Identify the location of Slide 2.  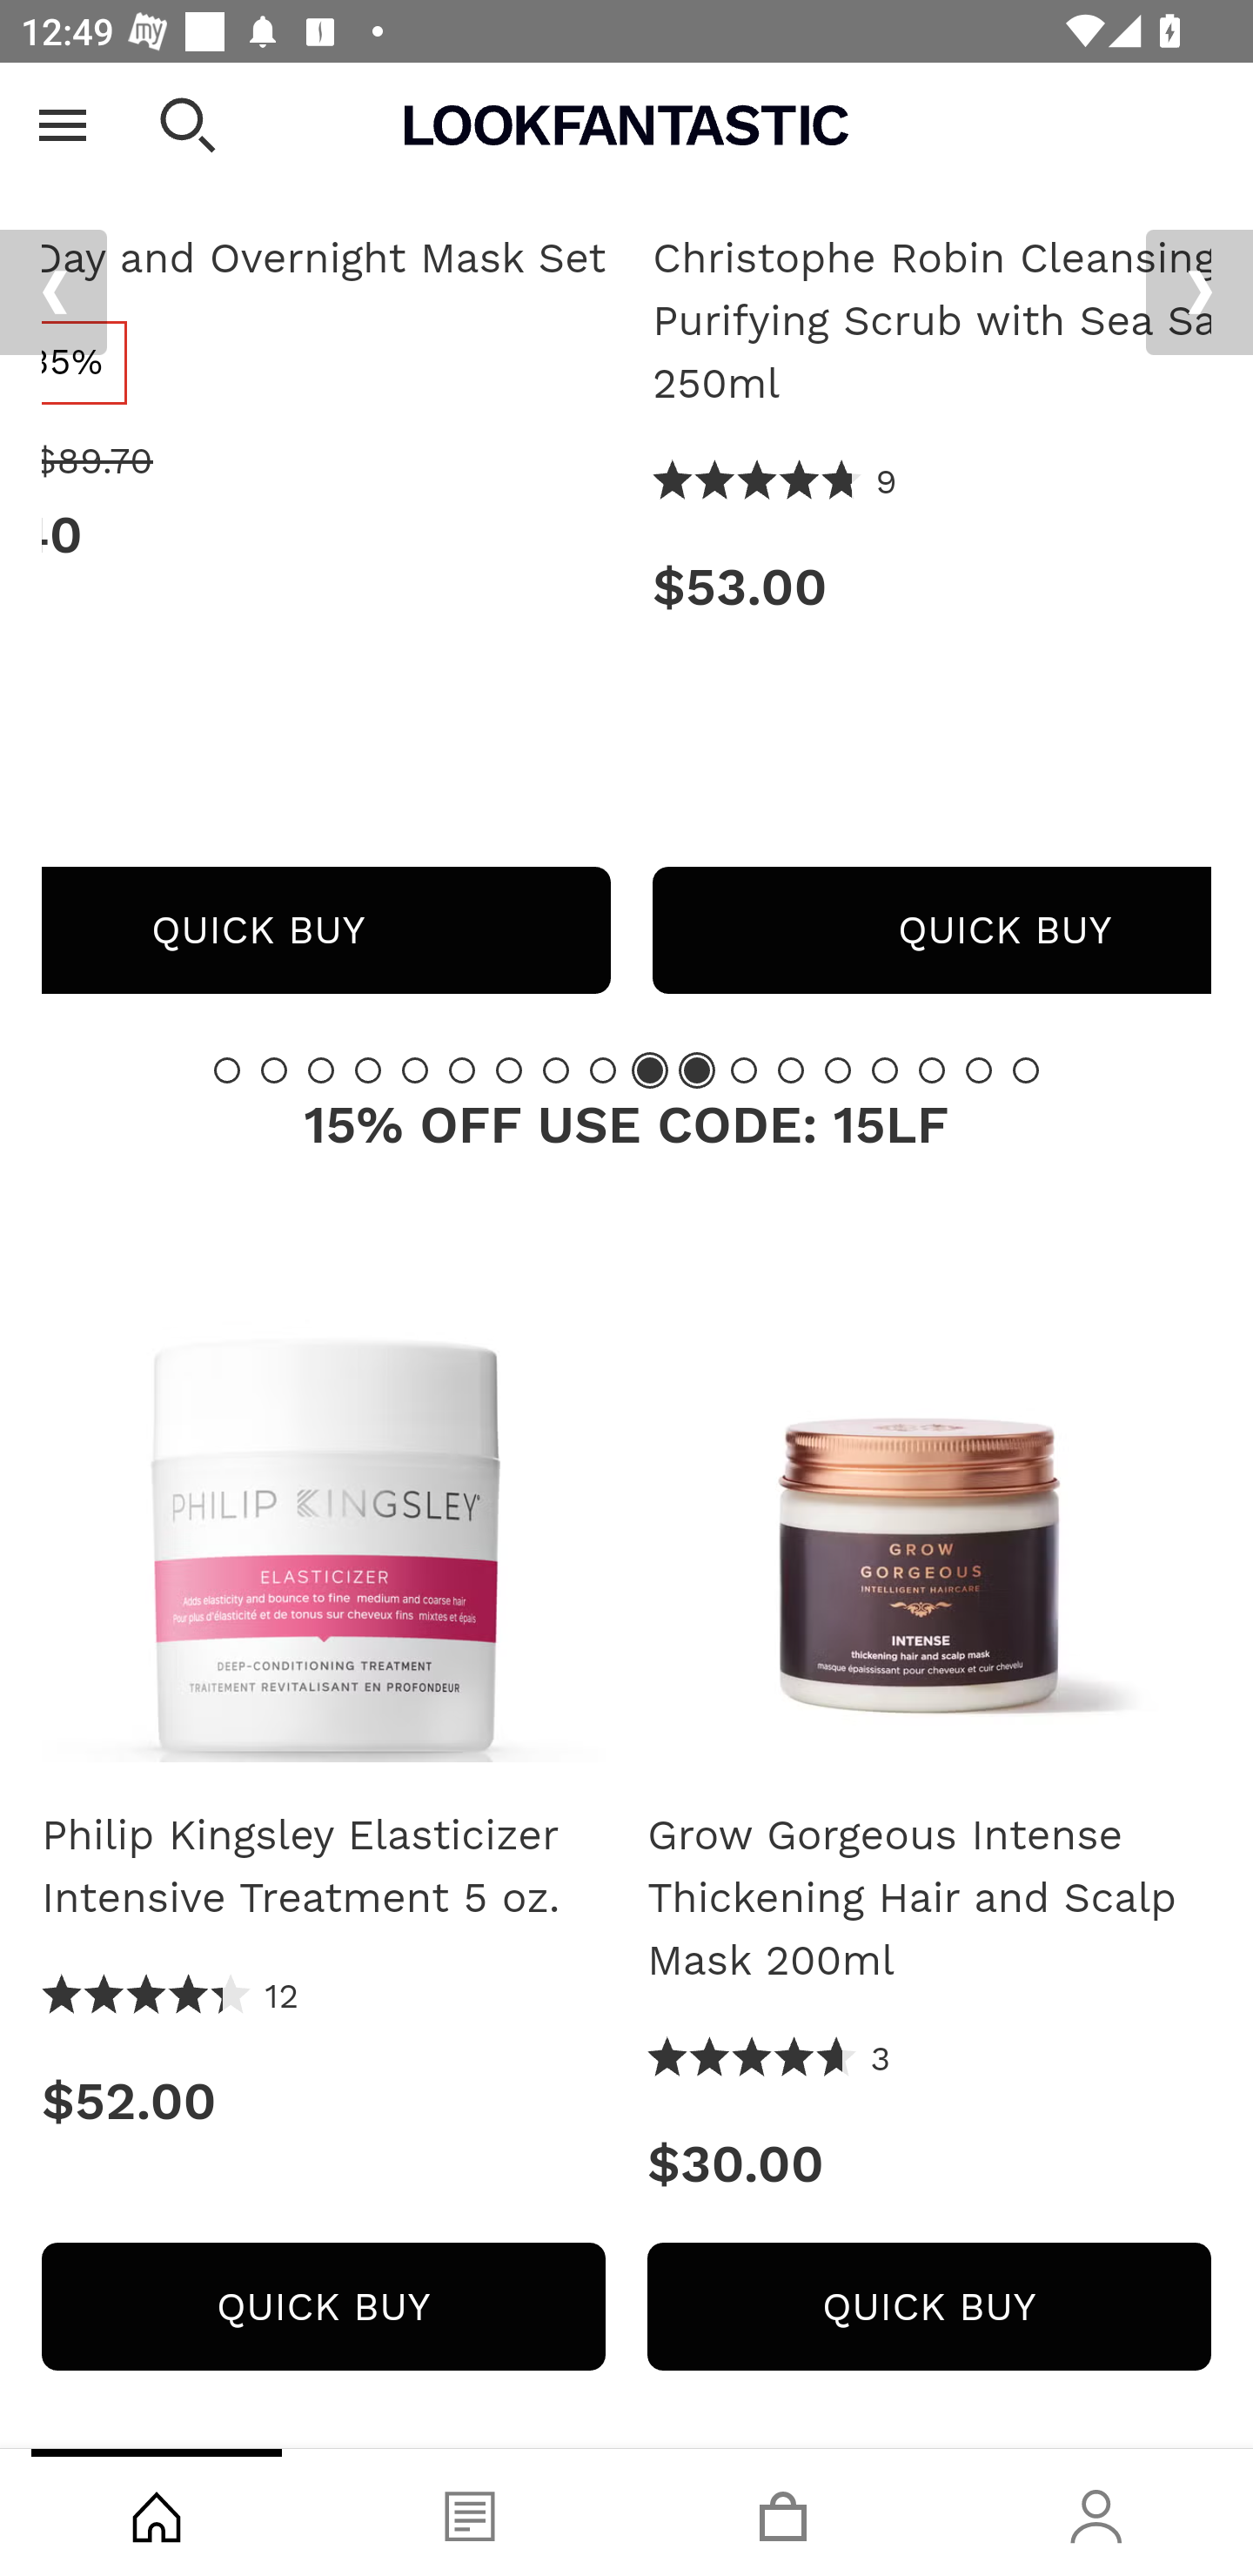
(273, 1071).